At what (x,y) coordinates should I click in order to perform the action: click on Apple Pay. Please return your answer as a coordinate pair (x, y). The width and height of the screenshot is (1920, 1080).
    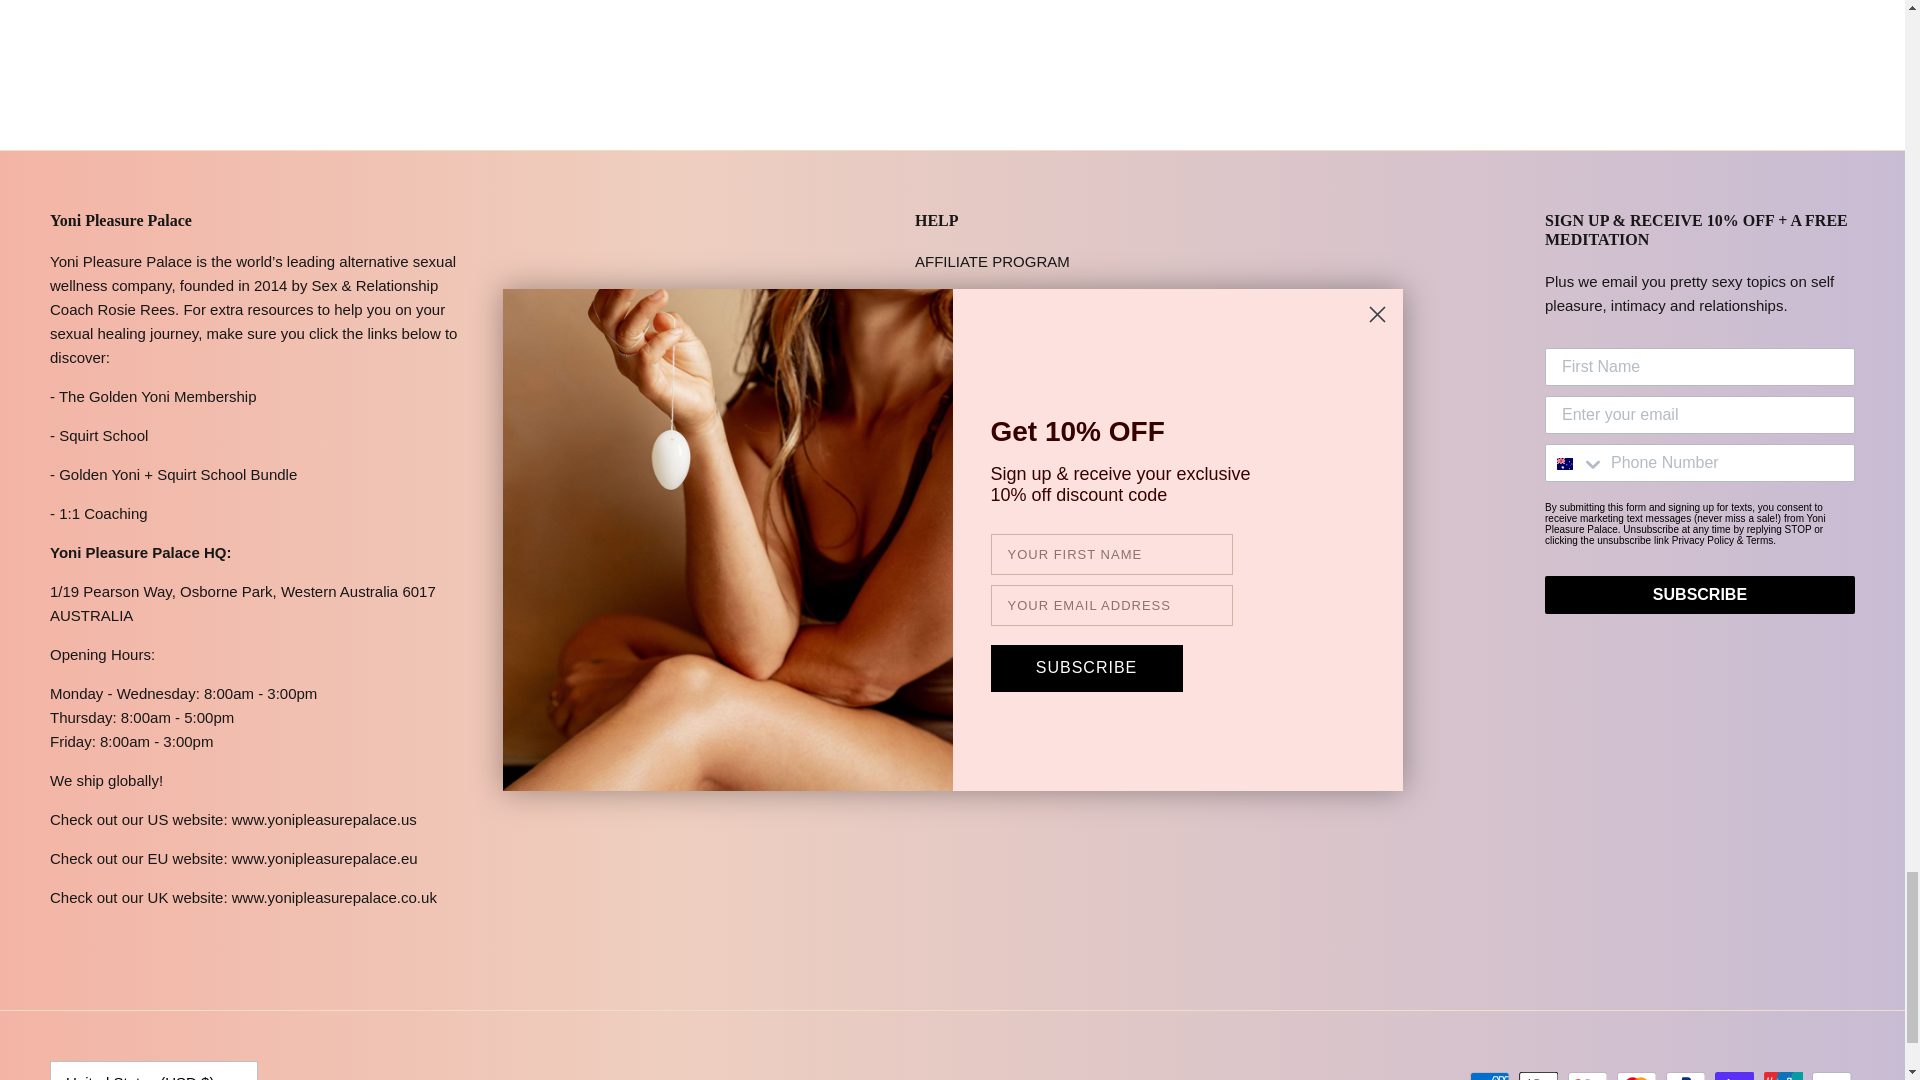
    Looking at the image, I should click on (1538, 1076).